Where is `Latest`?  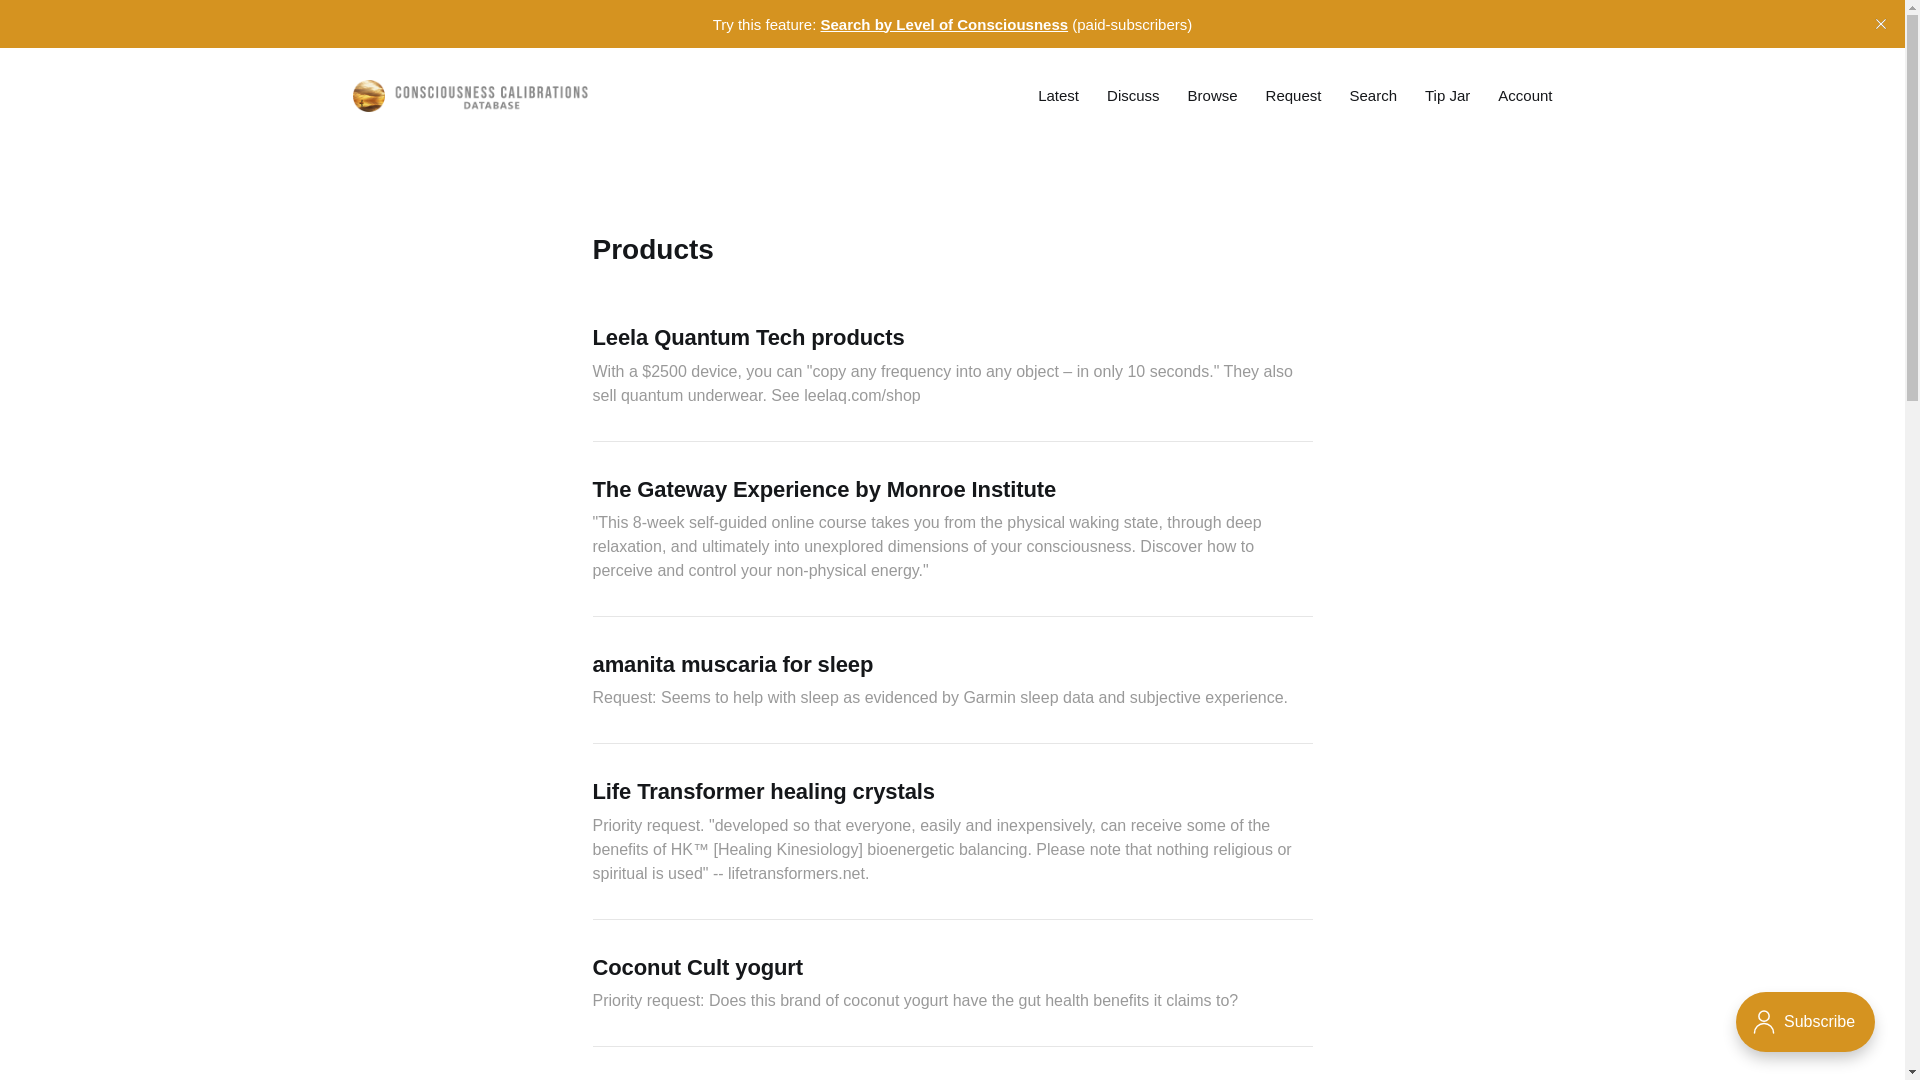 Latest is located at coordinates (1058, 95).